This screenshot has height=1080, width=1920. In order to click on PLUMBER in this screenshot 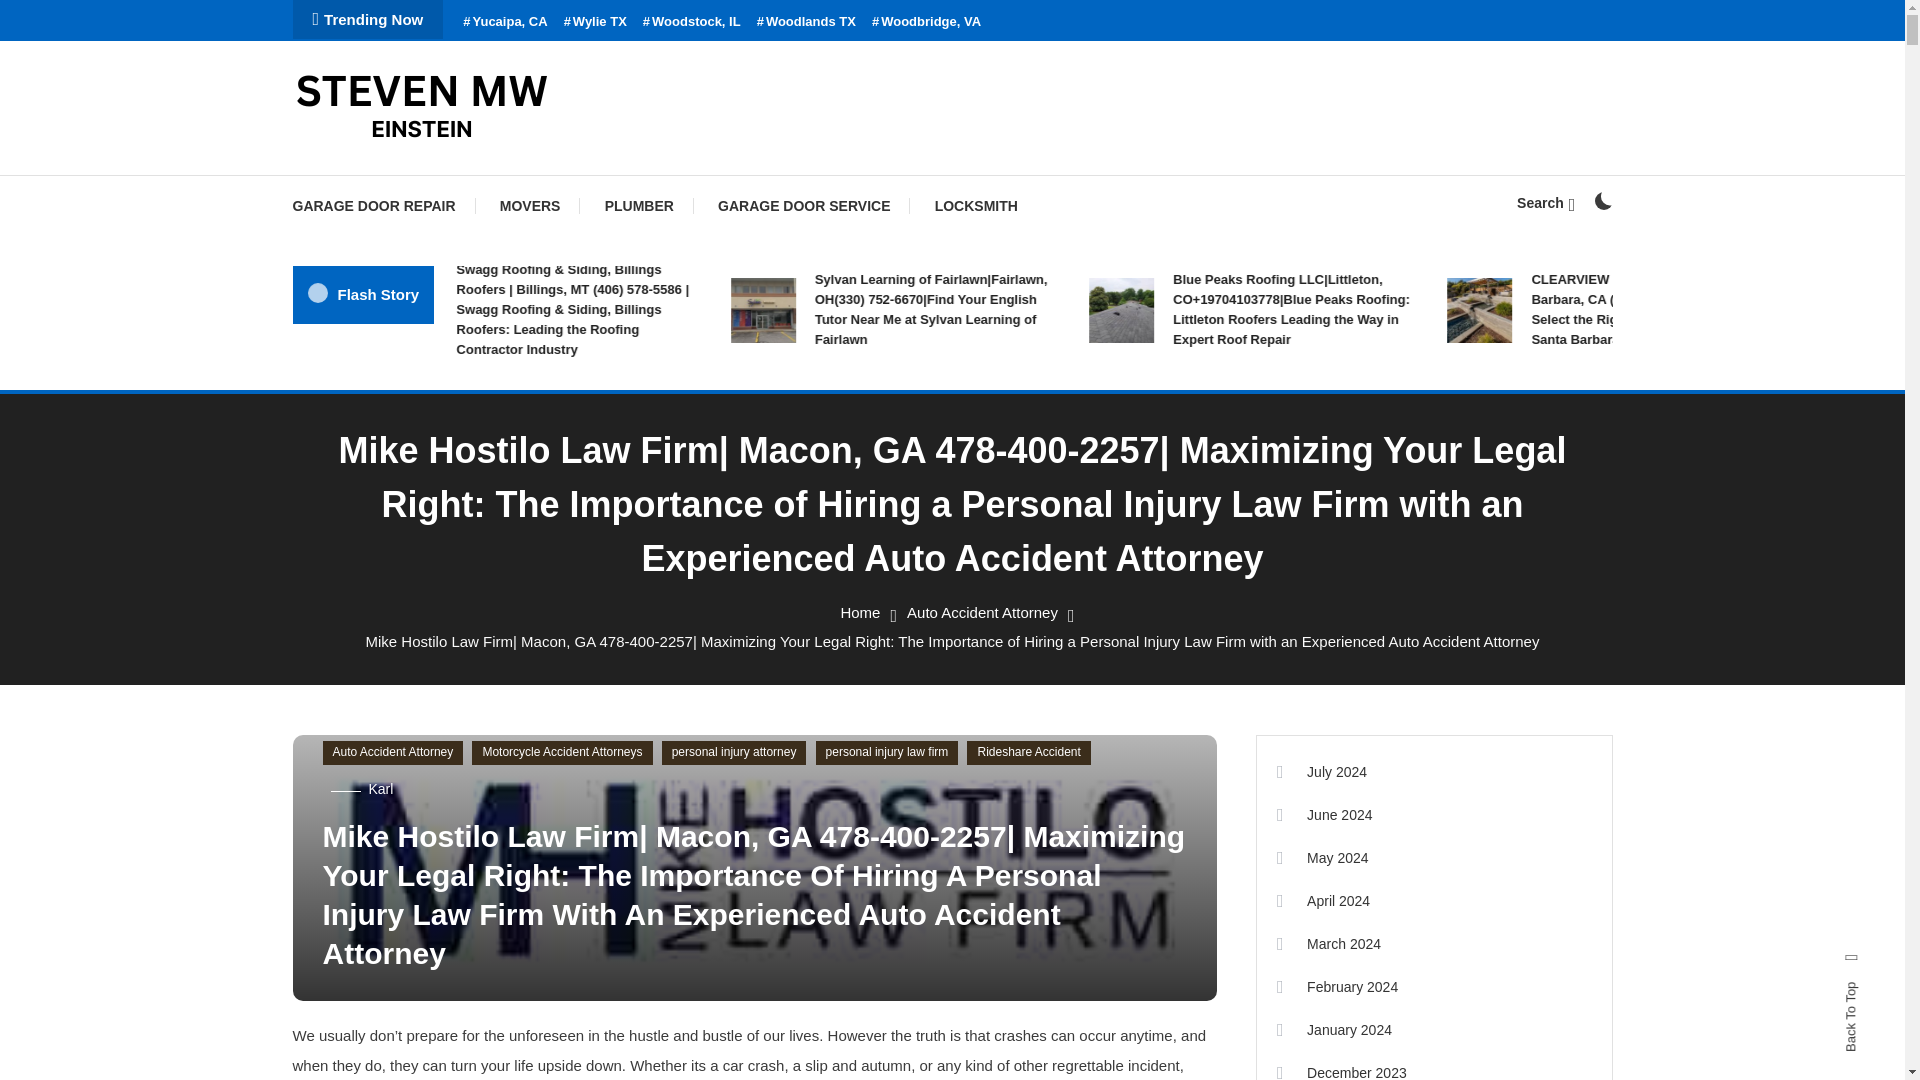, I will do `click(639, 206)`.